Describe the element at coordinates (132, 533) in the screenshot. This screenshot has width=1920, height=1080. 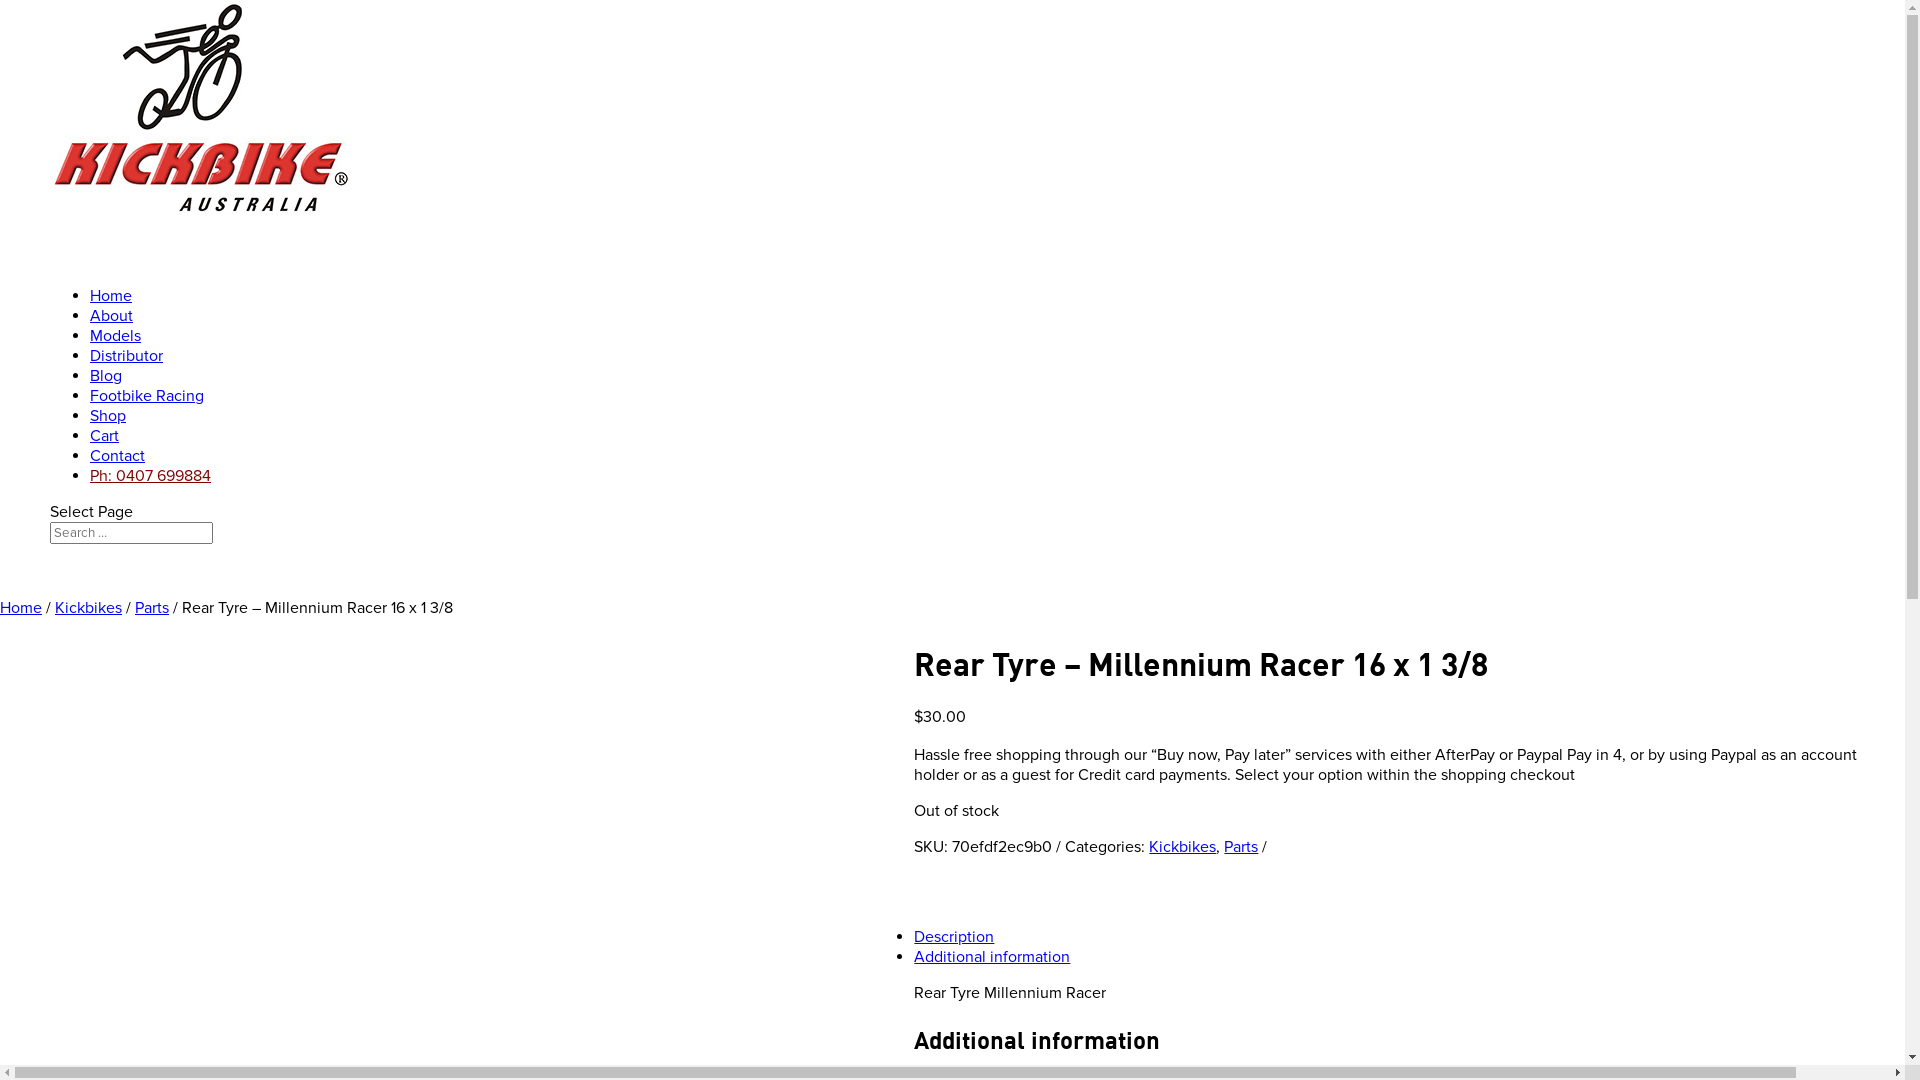
I see `Search for:` at that location.